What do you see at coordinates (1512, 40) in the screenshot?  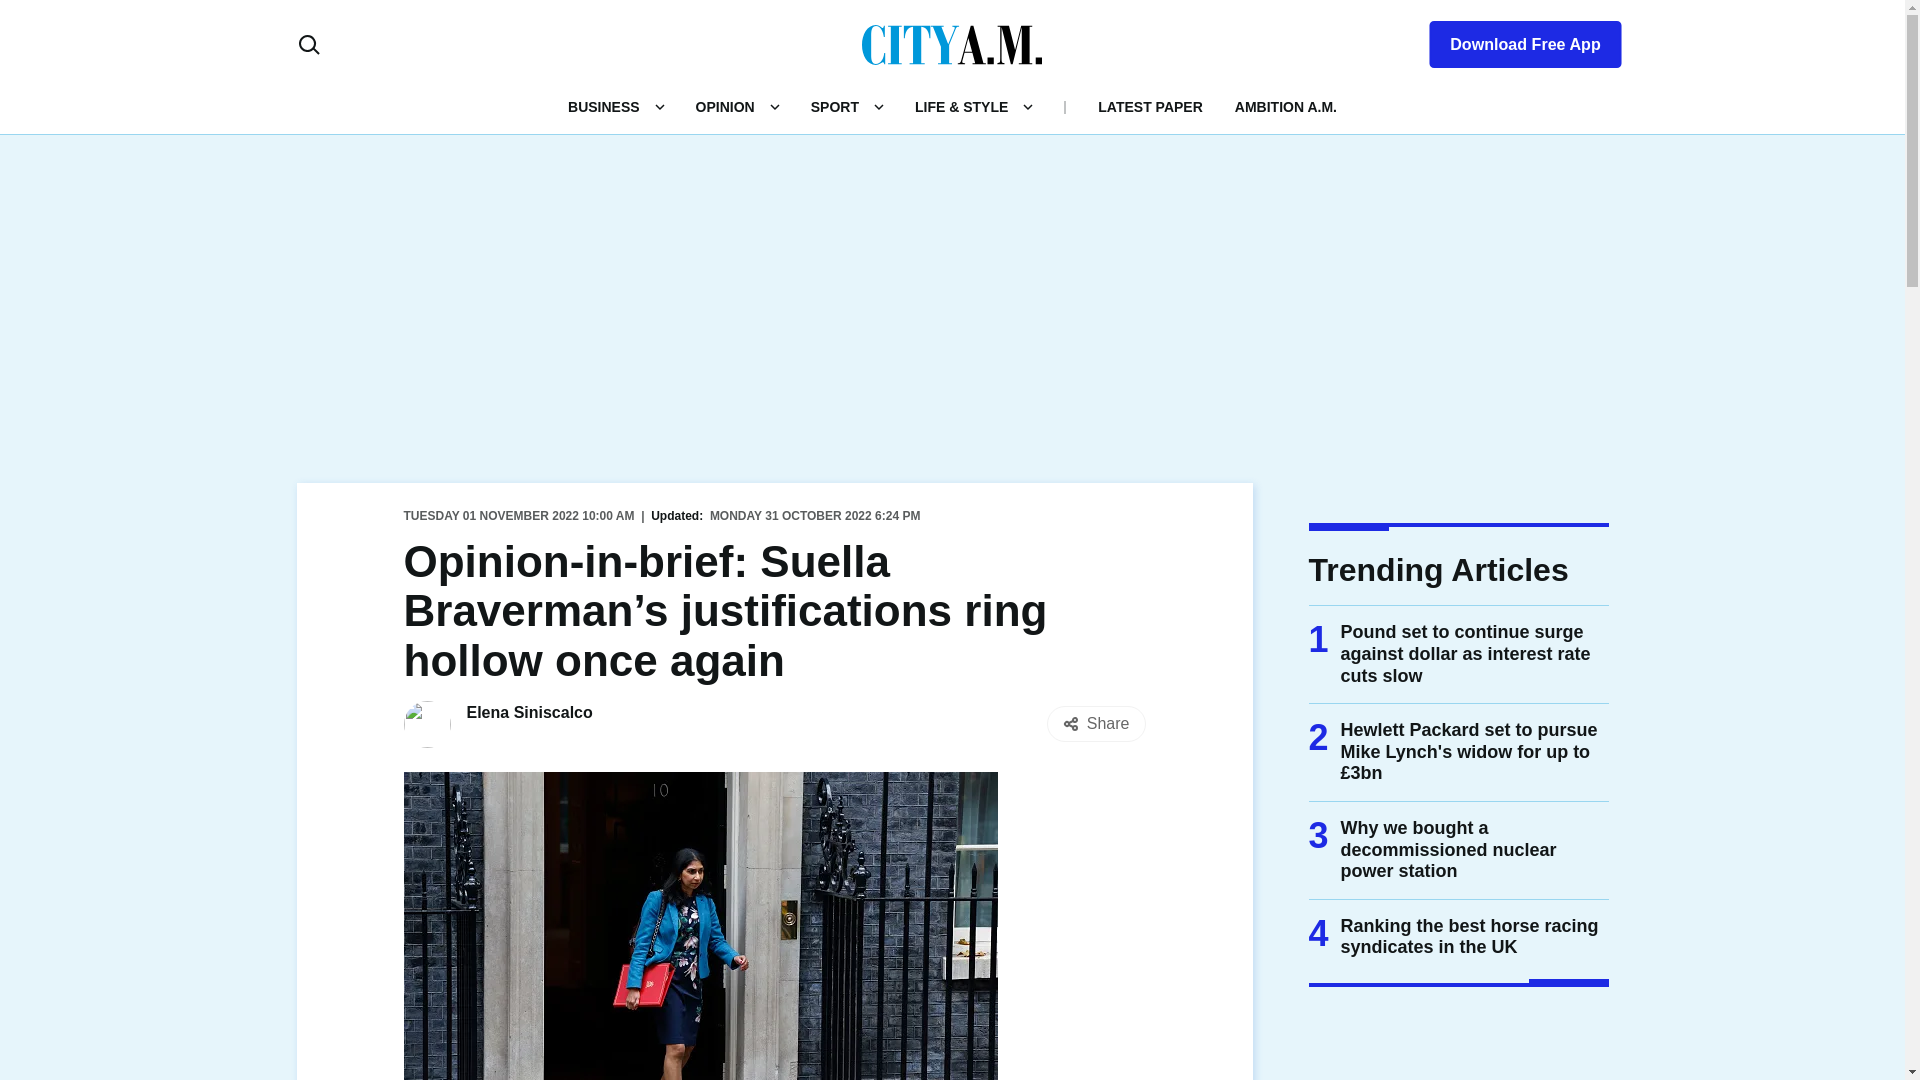 I see `Download Free App` at bounding box center [1512, 40].